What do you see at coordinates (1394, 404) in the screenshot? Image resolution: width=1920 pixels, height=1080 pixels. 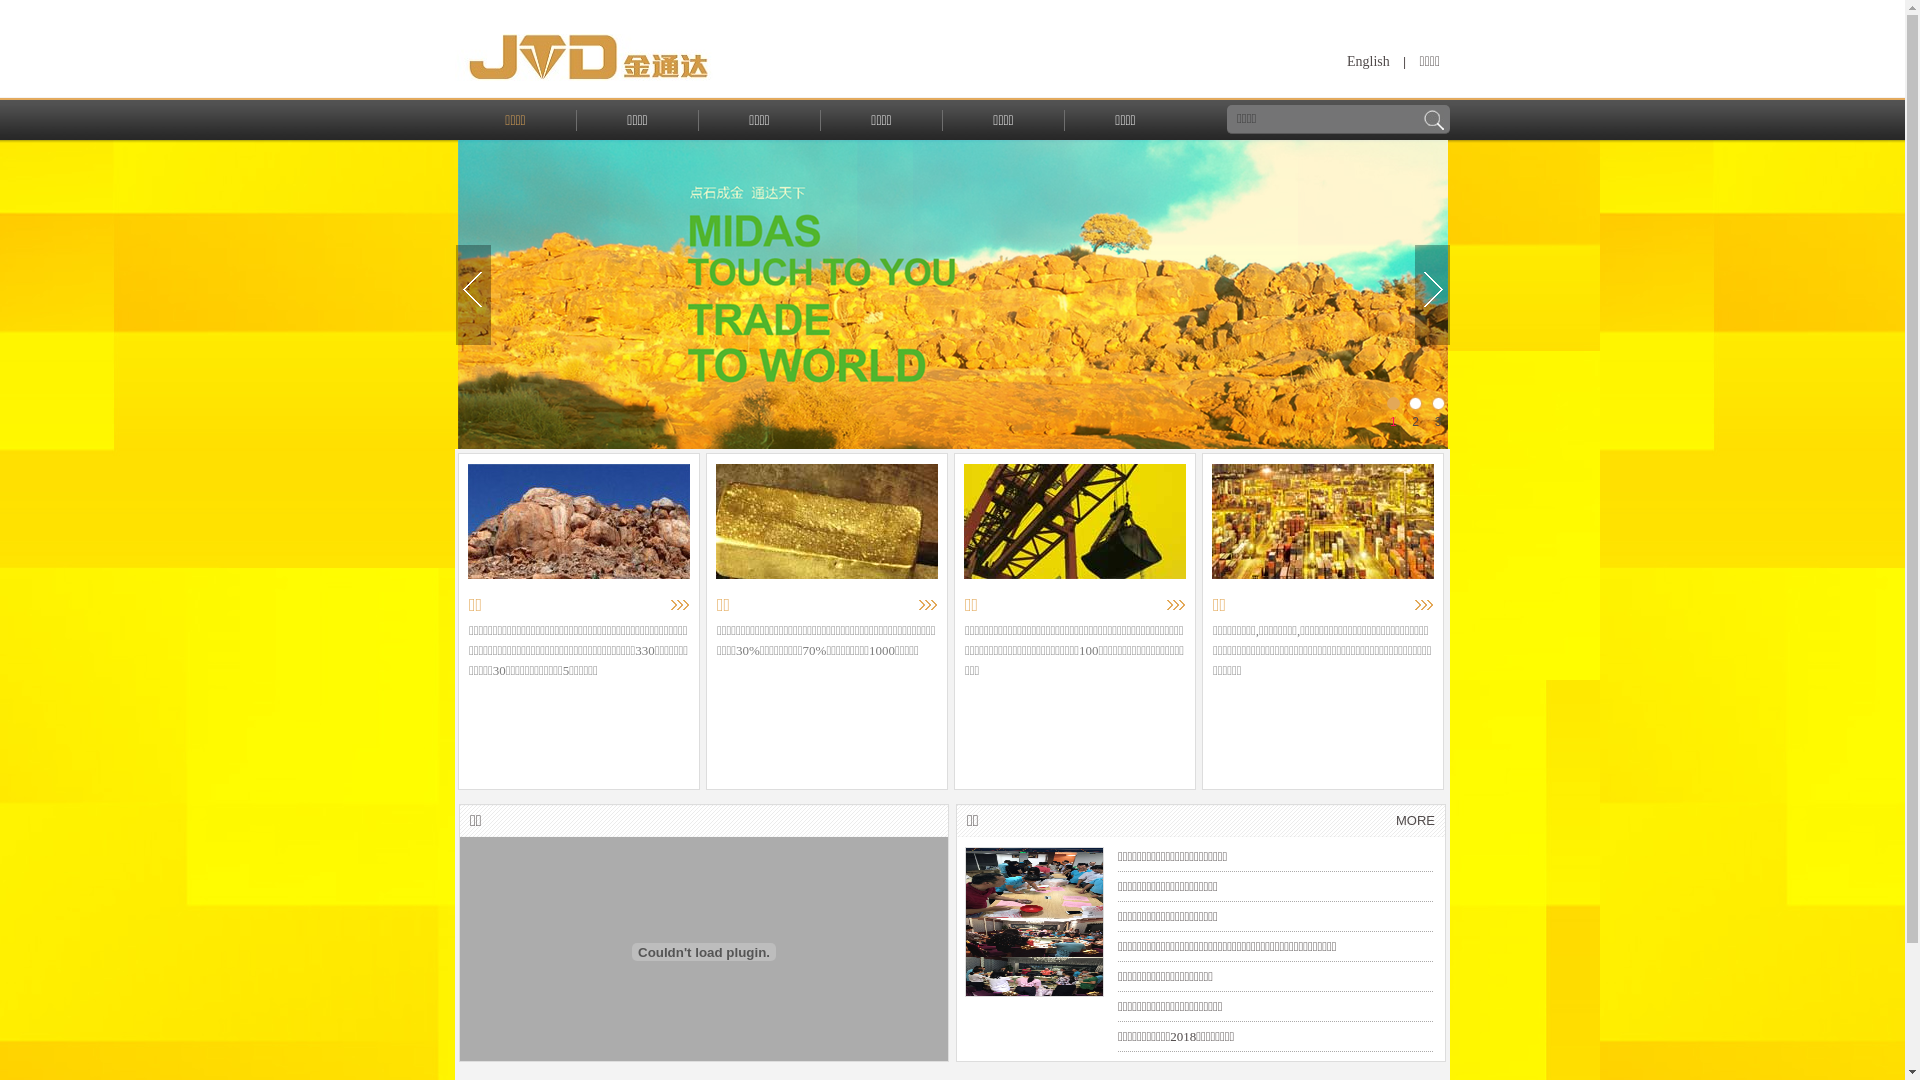 I see `1` at bounding box center [1394, 404].